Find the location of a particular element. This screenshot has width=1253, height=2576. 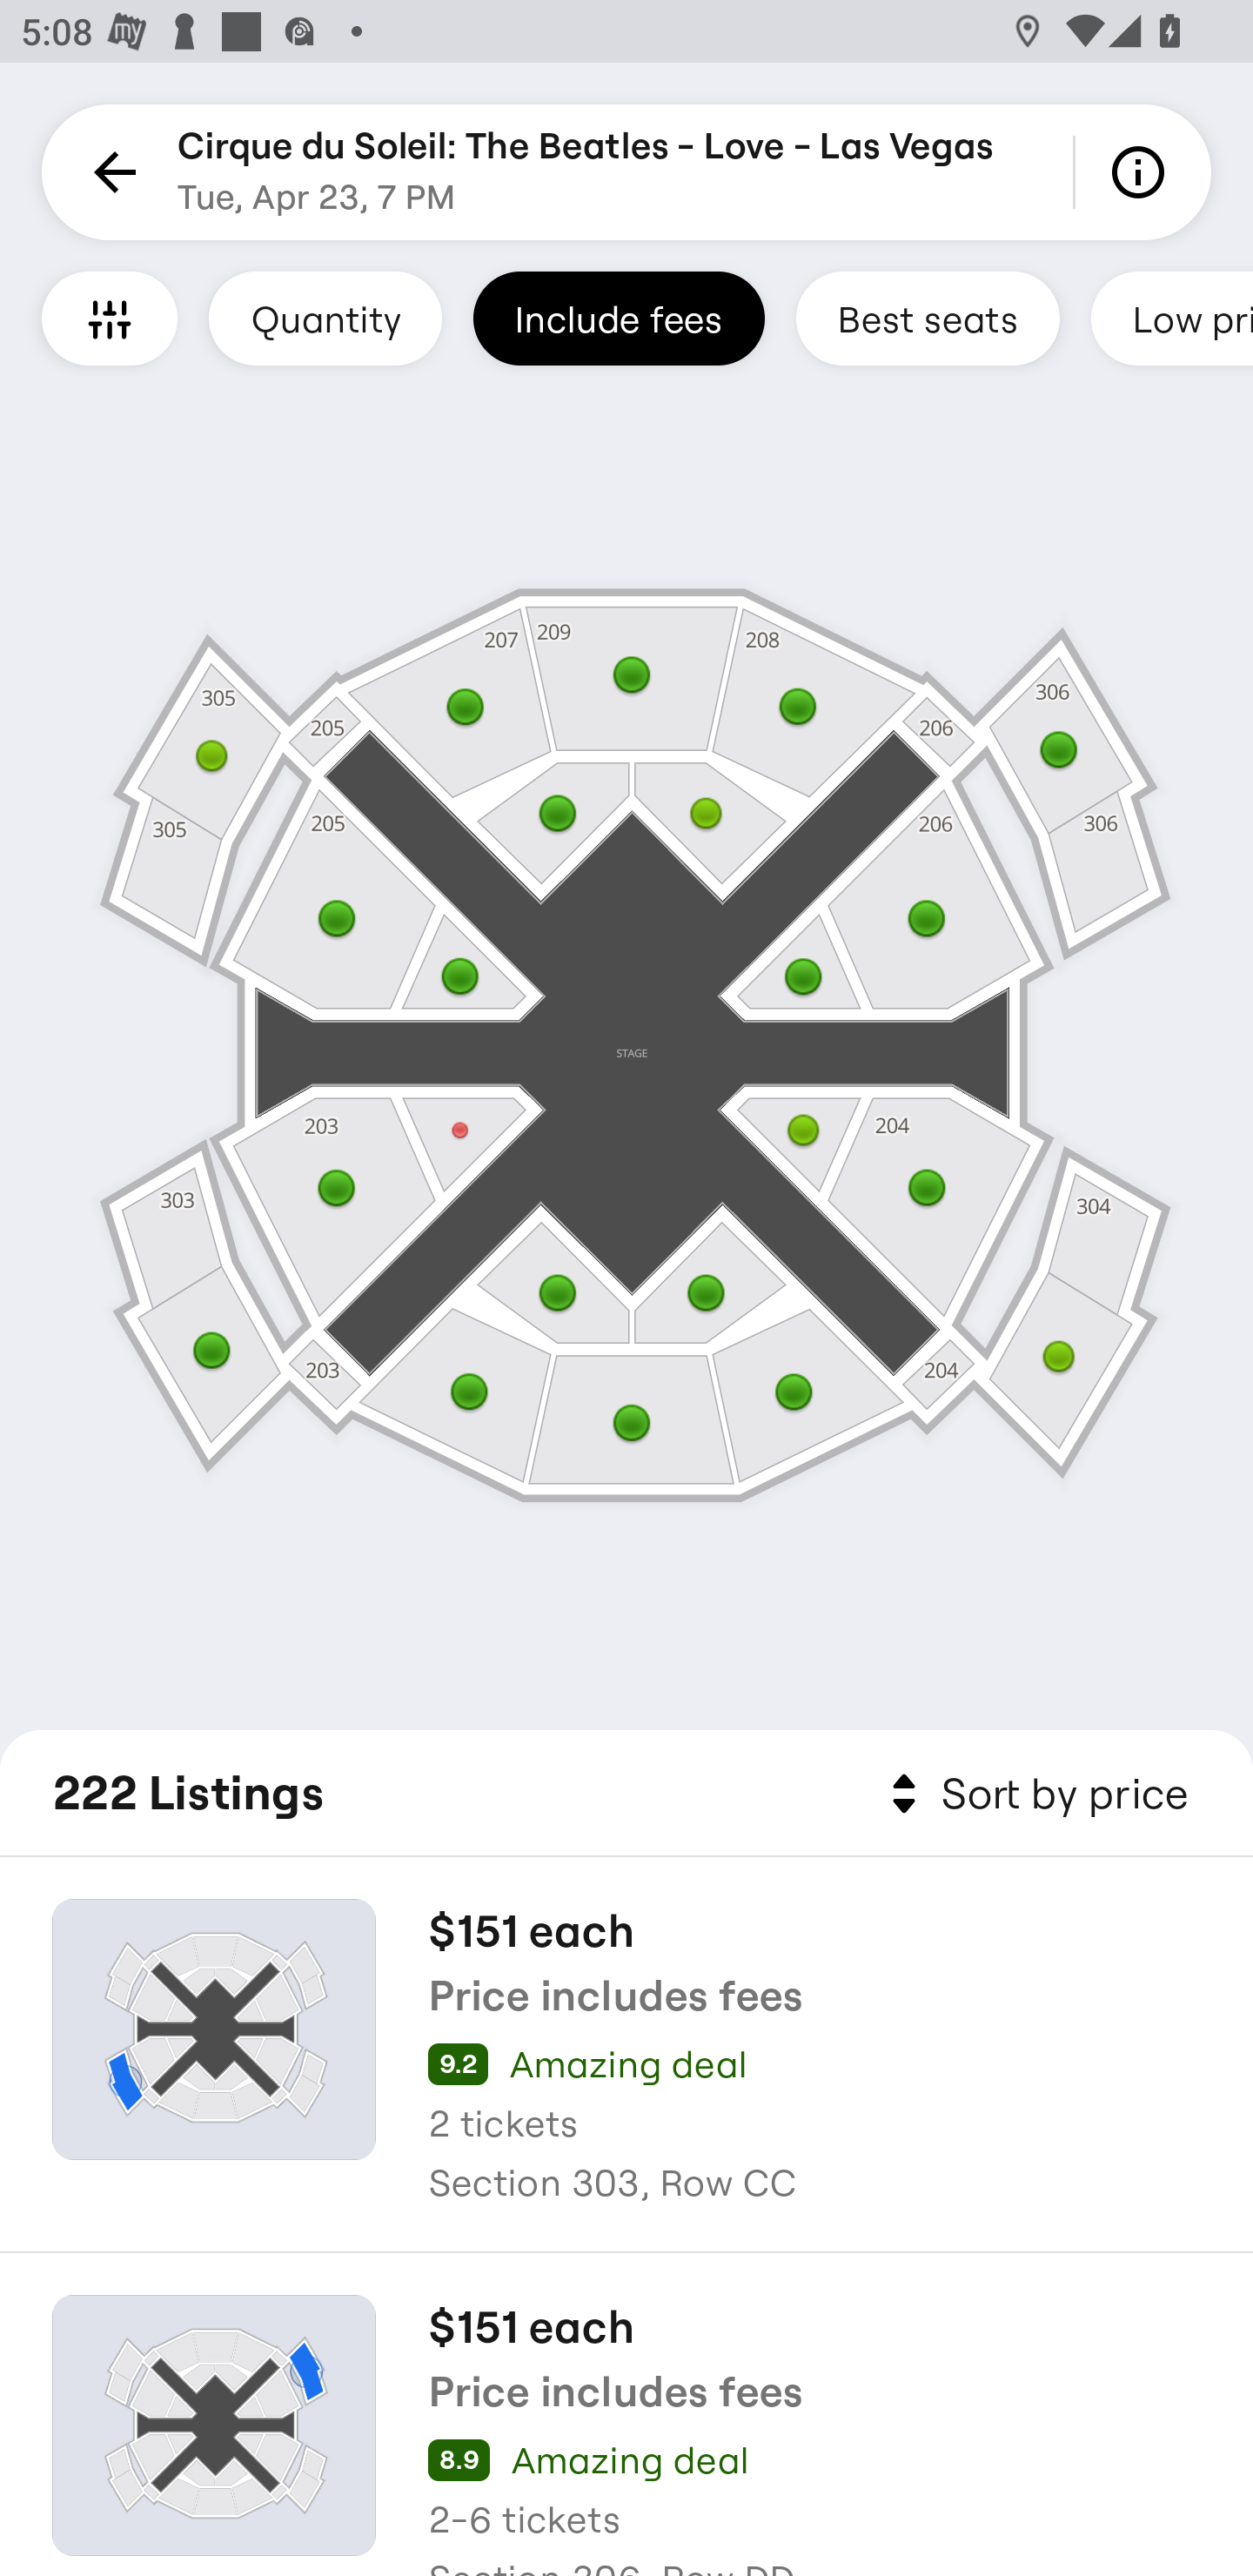

Quantity is located at coordinates (325, 318).